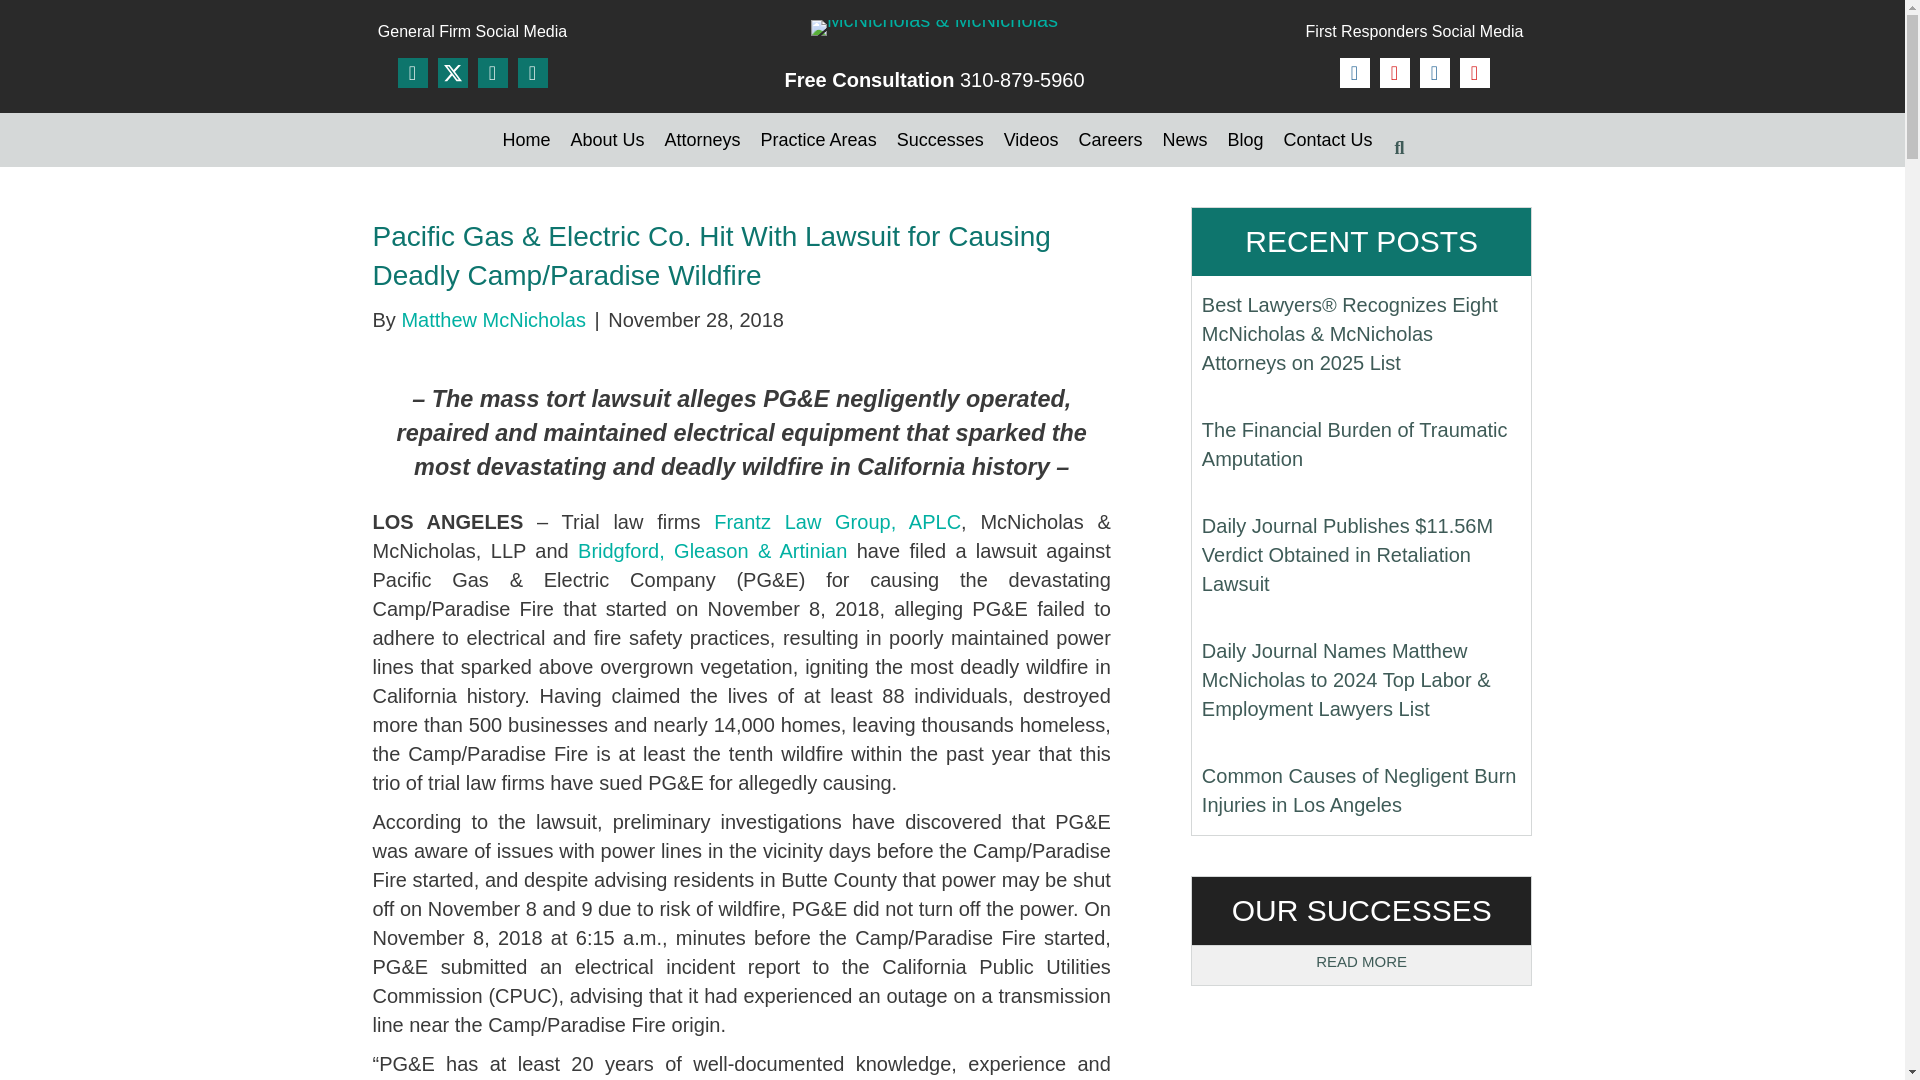 Image resolution: width=1920 pixels, height=1080 pixels. Describe the element at coordinates (1355, 72) in the screenshot. I see `Facebook` at that location.